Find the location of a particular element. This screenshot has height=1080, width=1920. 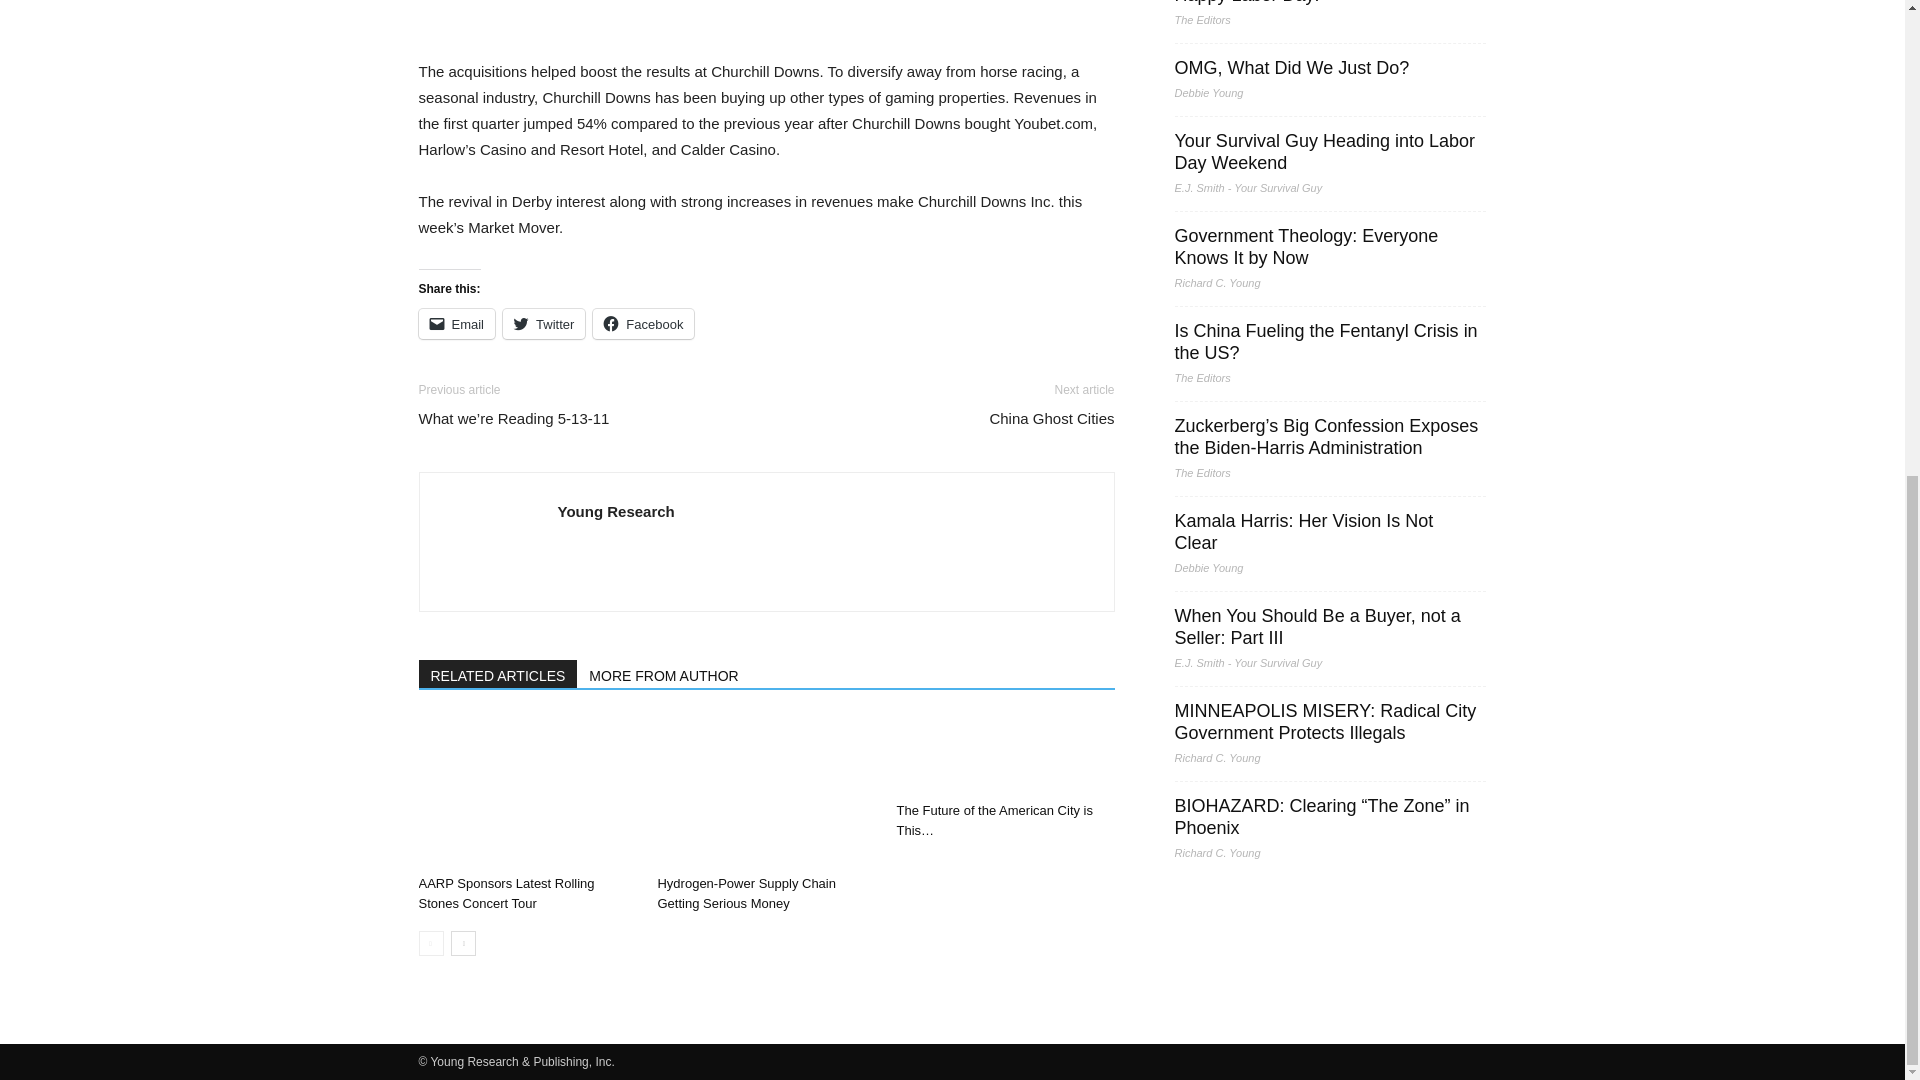

Hydrogen-Power Supply Chain Getting Serious Money is located at coordinates (766, 792).